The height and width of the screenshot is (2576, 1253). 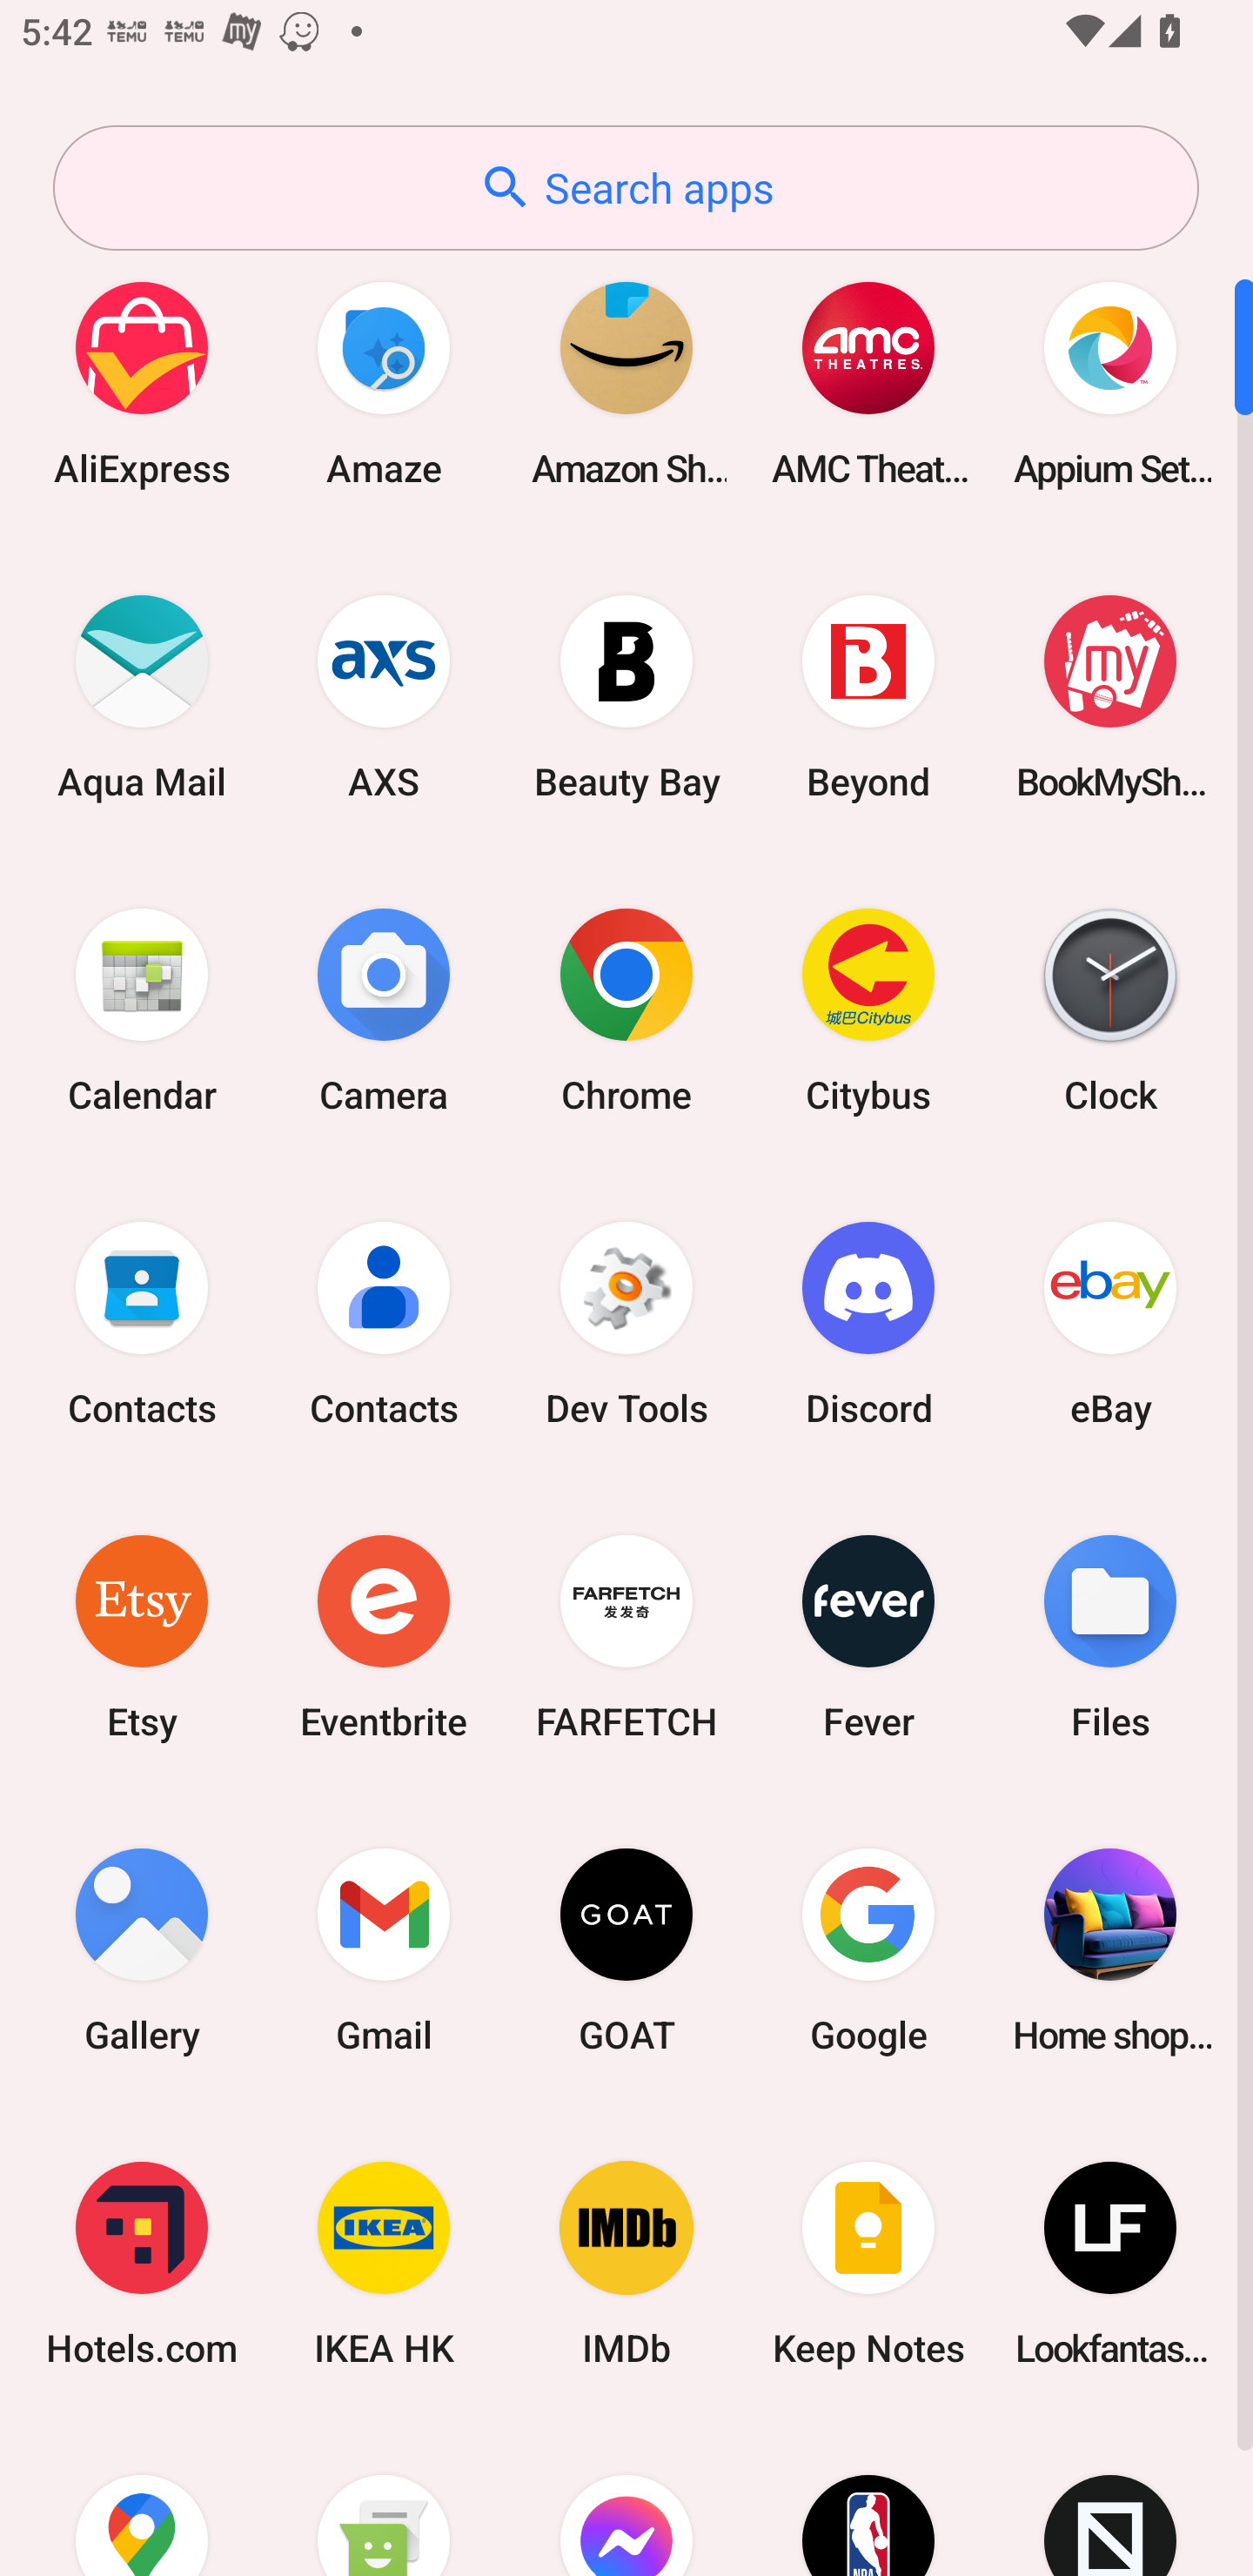 What do you see at coordinates (384, 1636) in the screenshot?
I see `Eventbrite` at bounding box center [384, 1636].